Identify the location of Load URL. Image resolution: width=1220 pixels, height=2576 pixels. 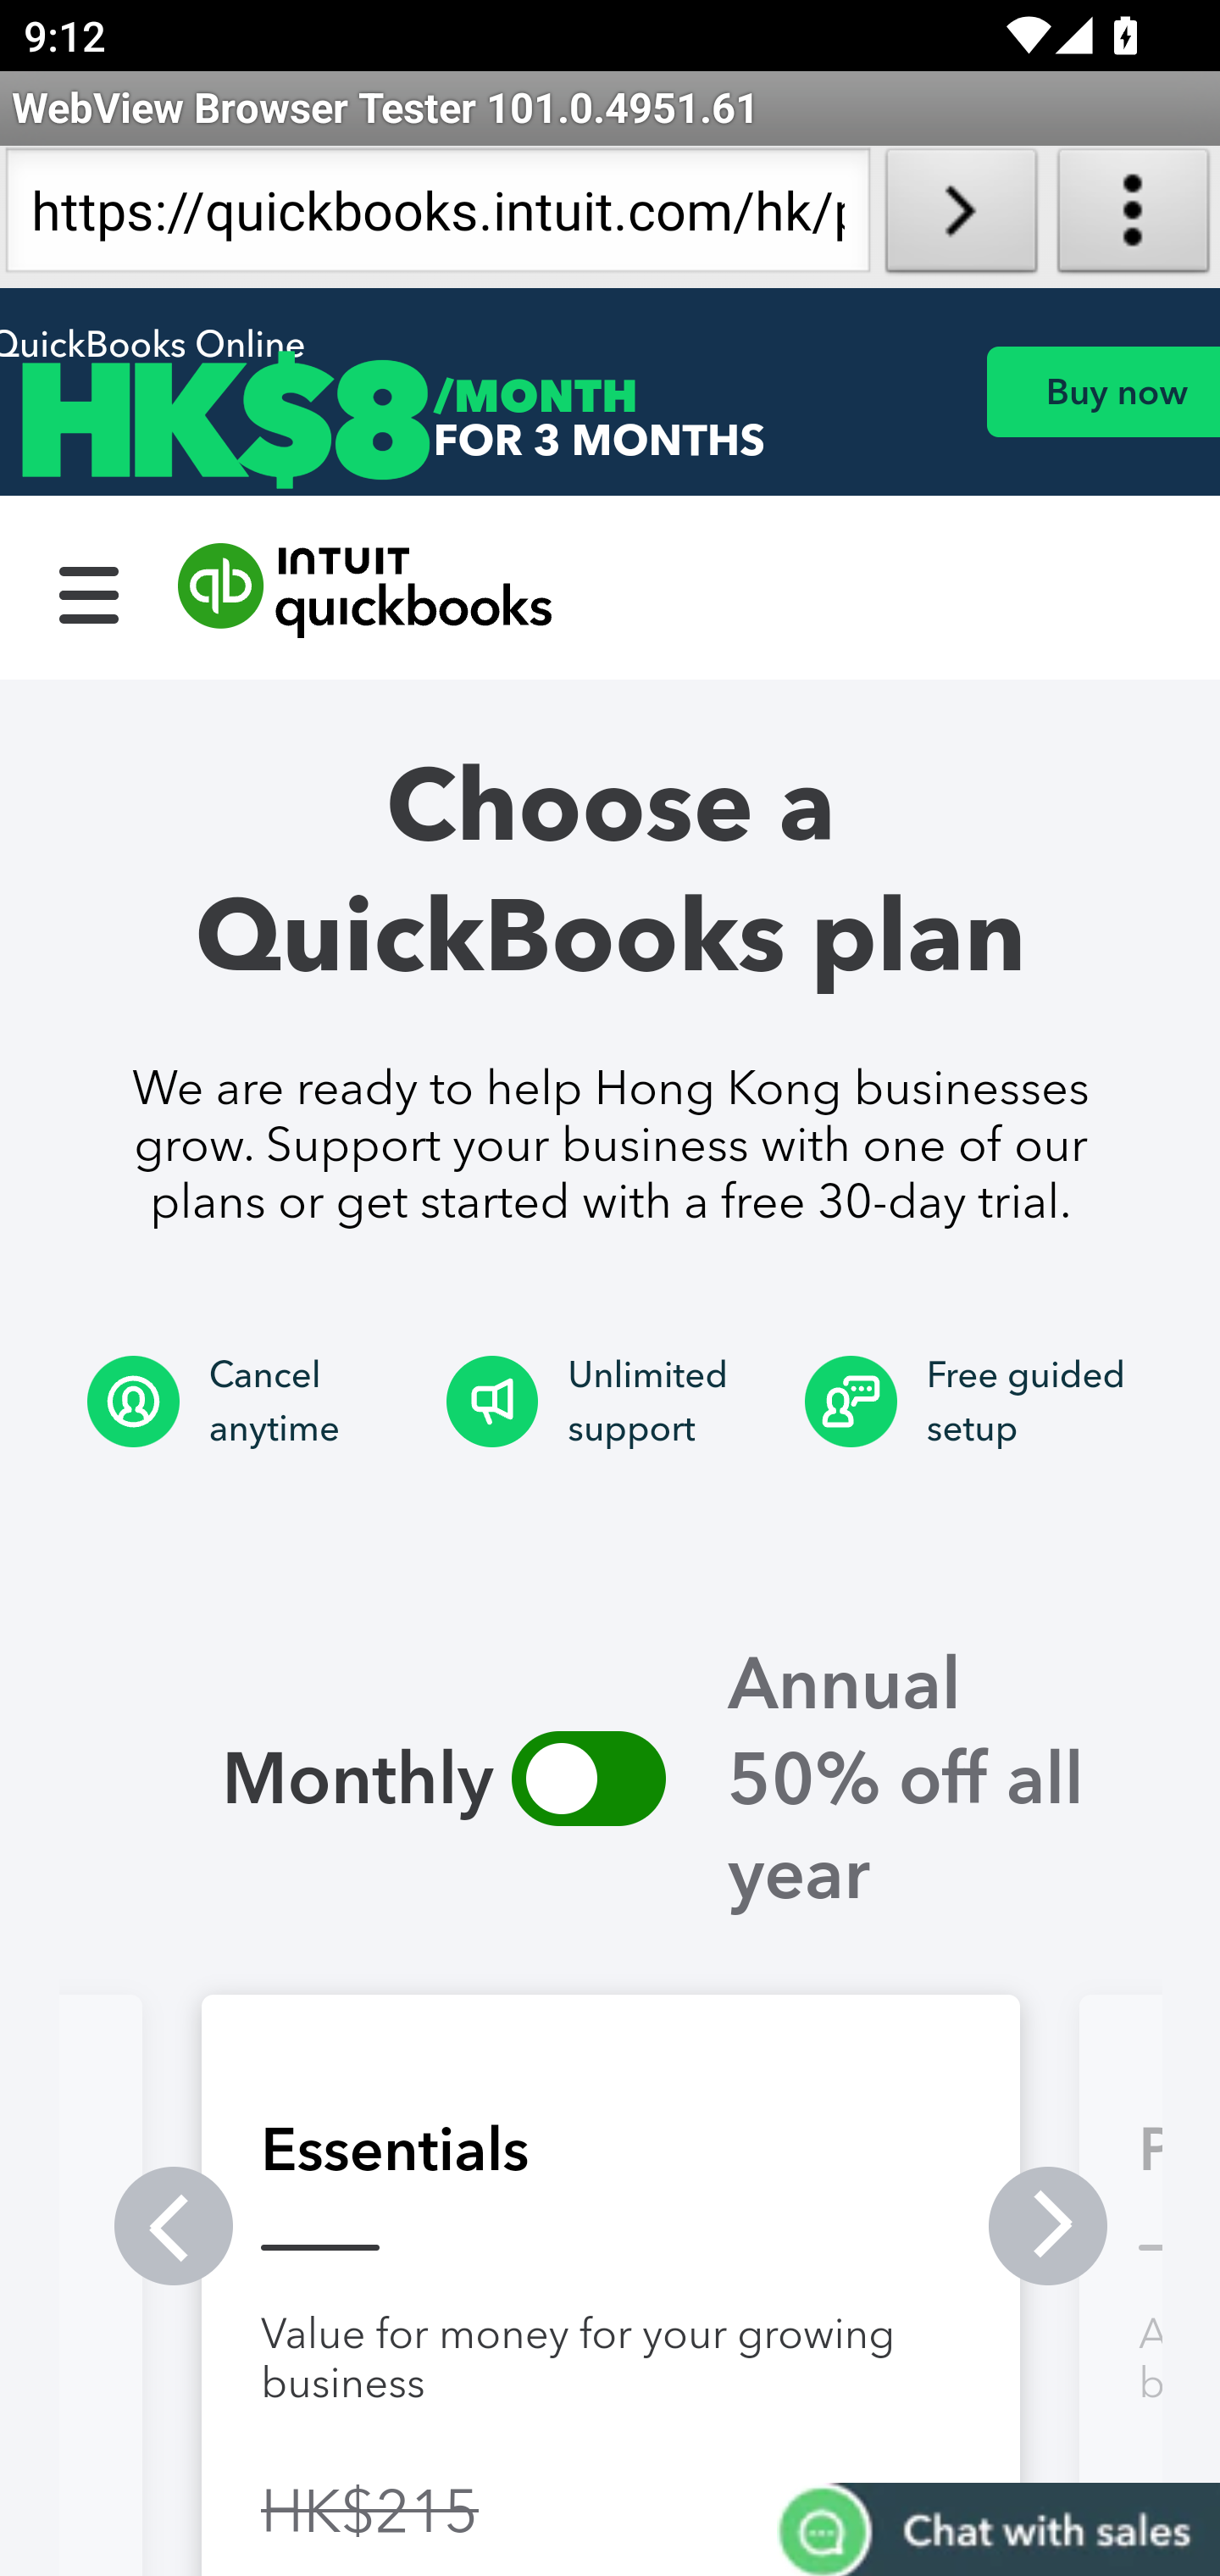
(961, 217).